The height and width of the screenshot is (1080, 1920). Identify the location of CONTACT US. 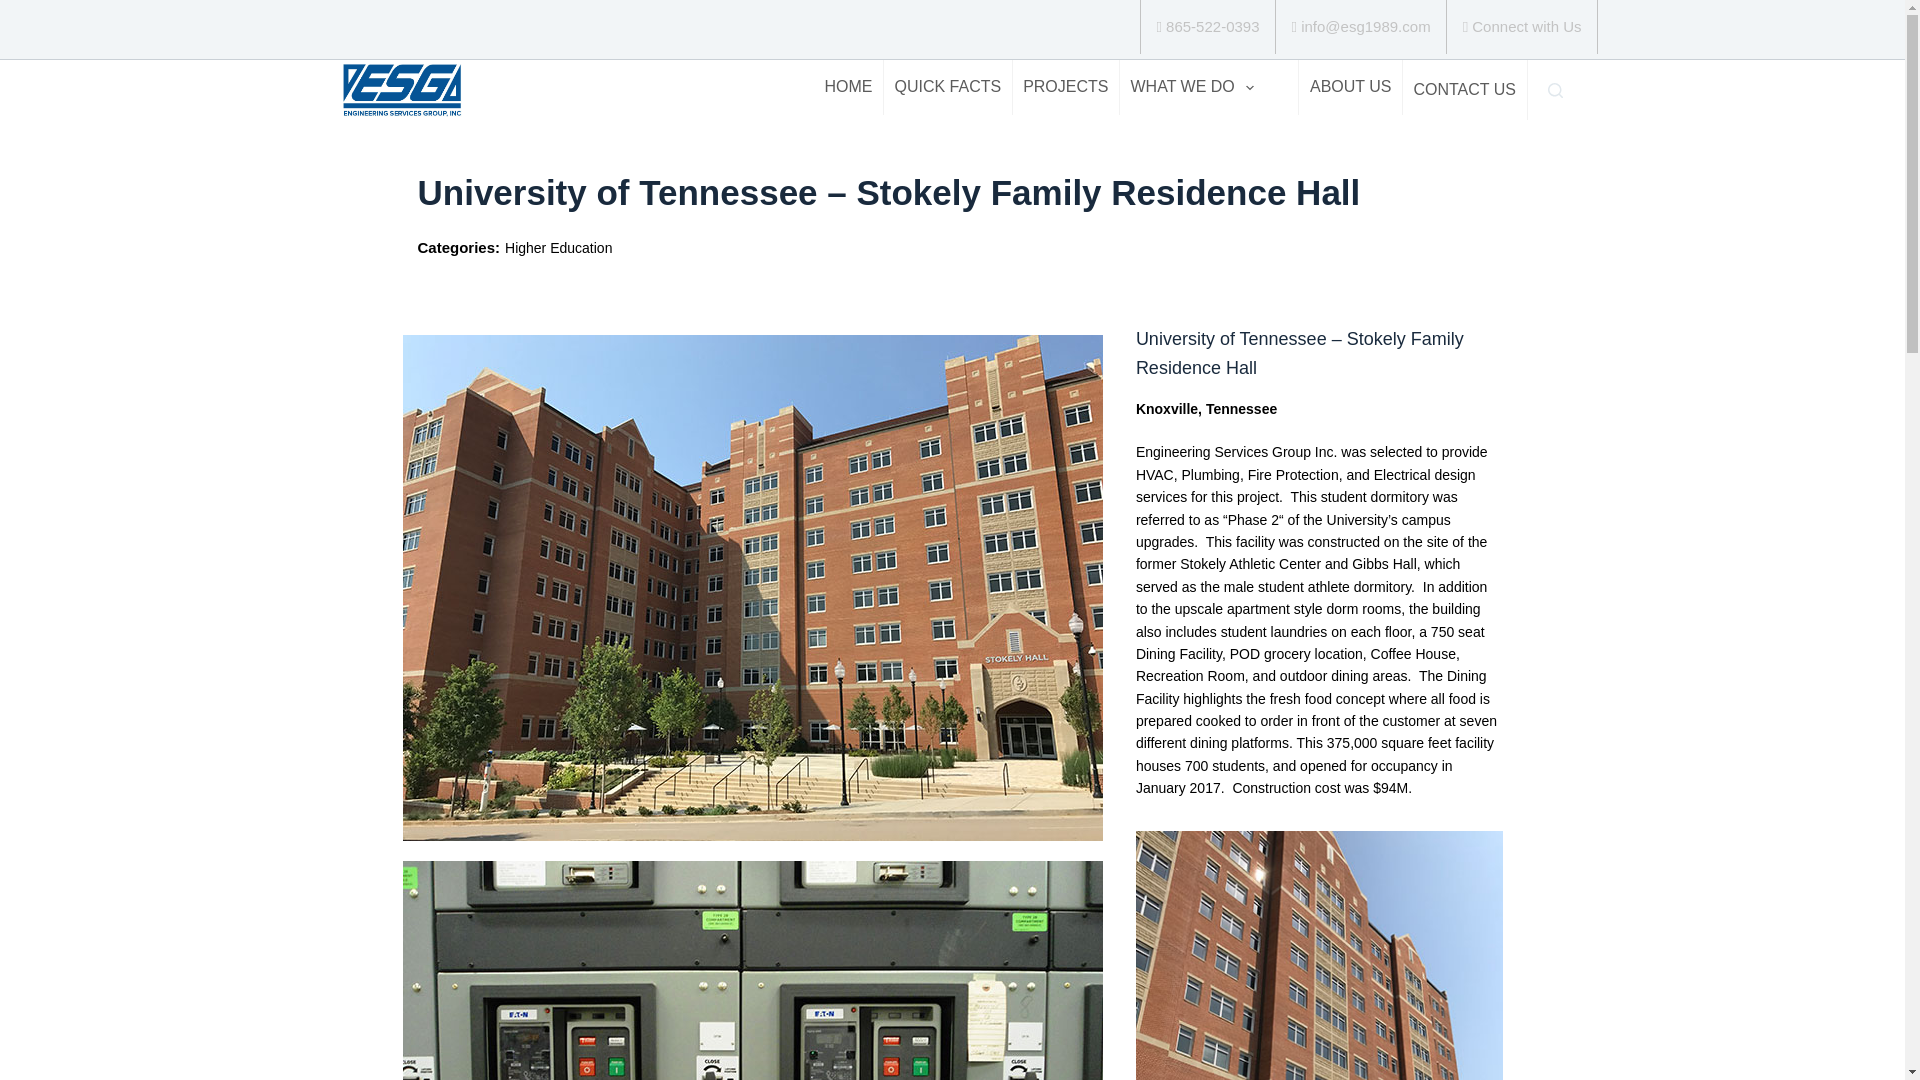
(1464, 90).